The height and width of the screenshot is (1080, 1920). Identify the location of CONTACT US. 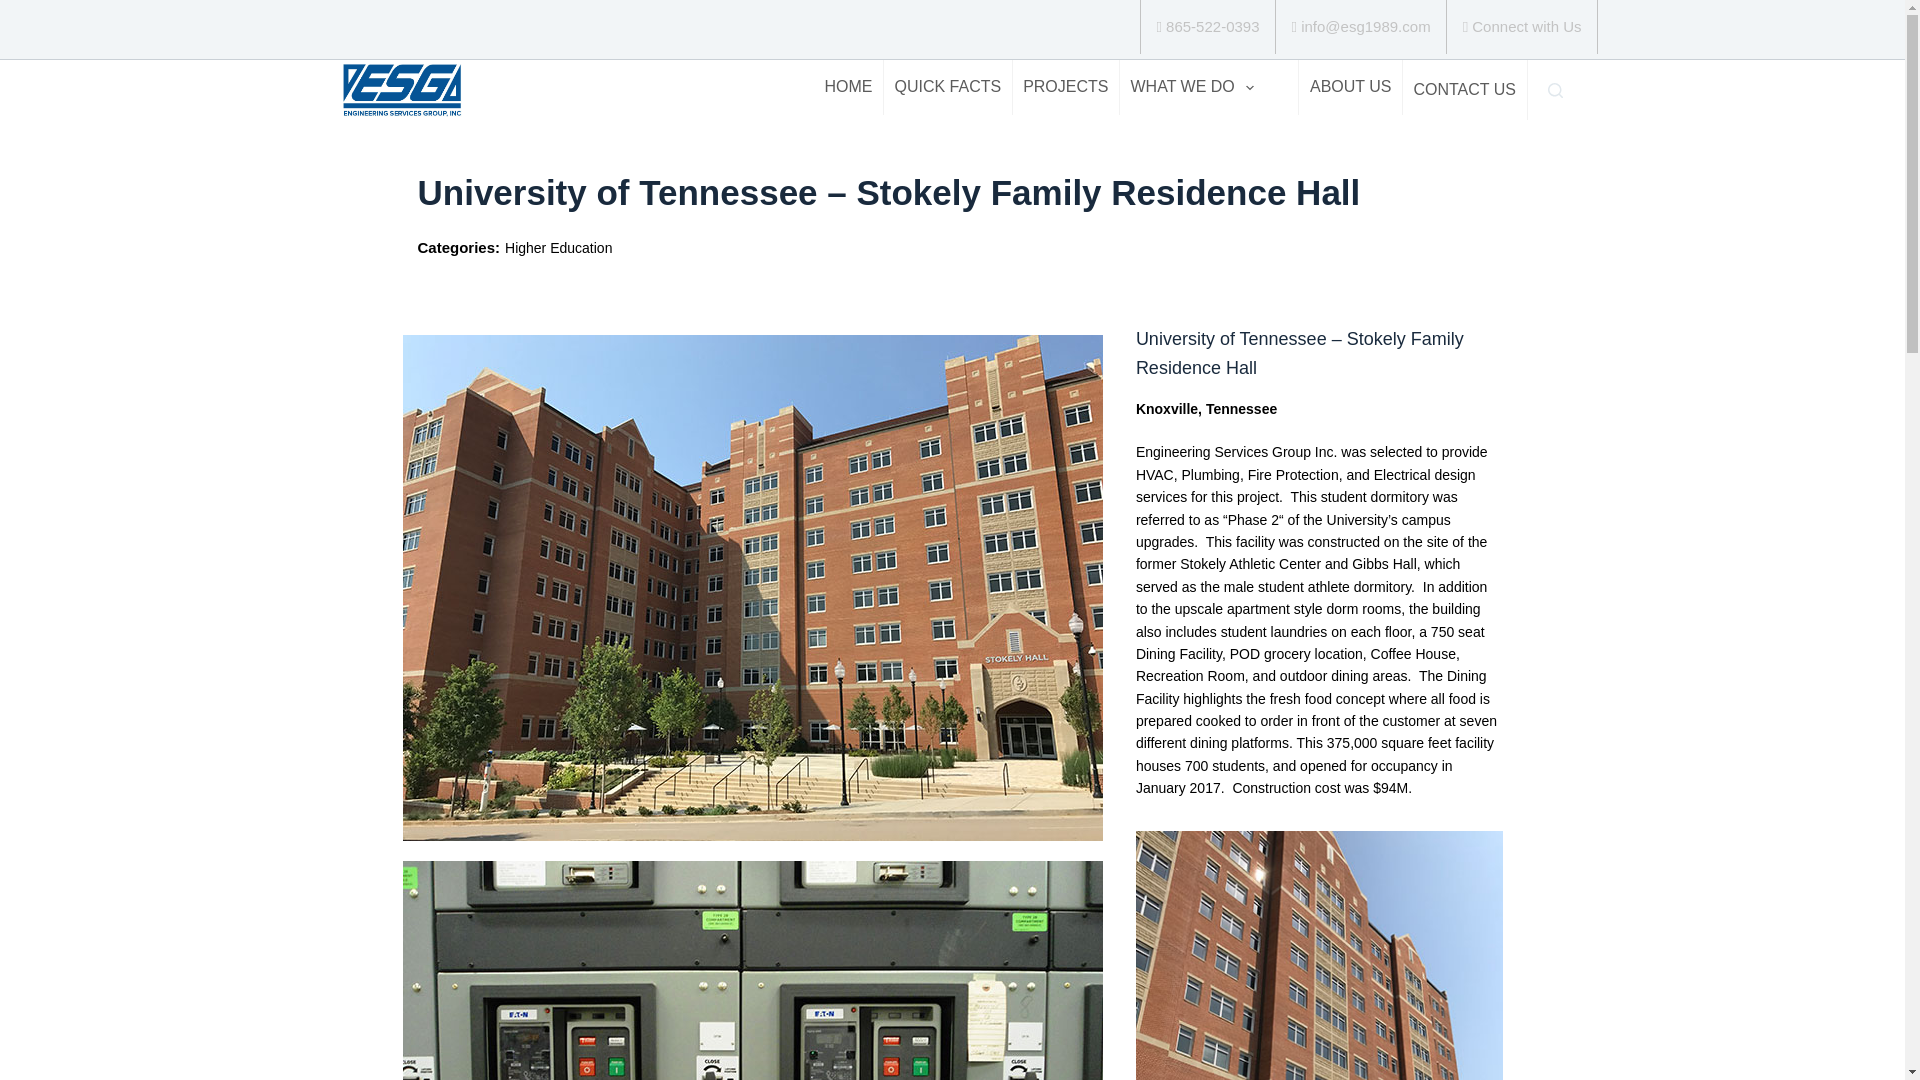
(1464, 90).